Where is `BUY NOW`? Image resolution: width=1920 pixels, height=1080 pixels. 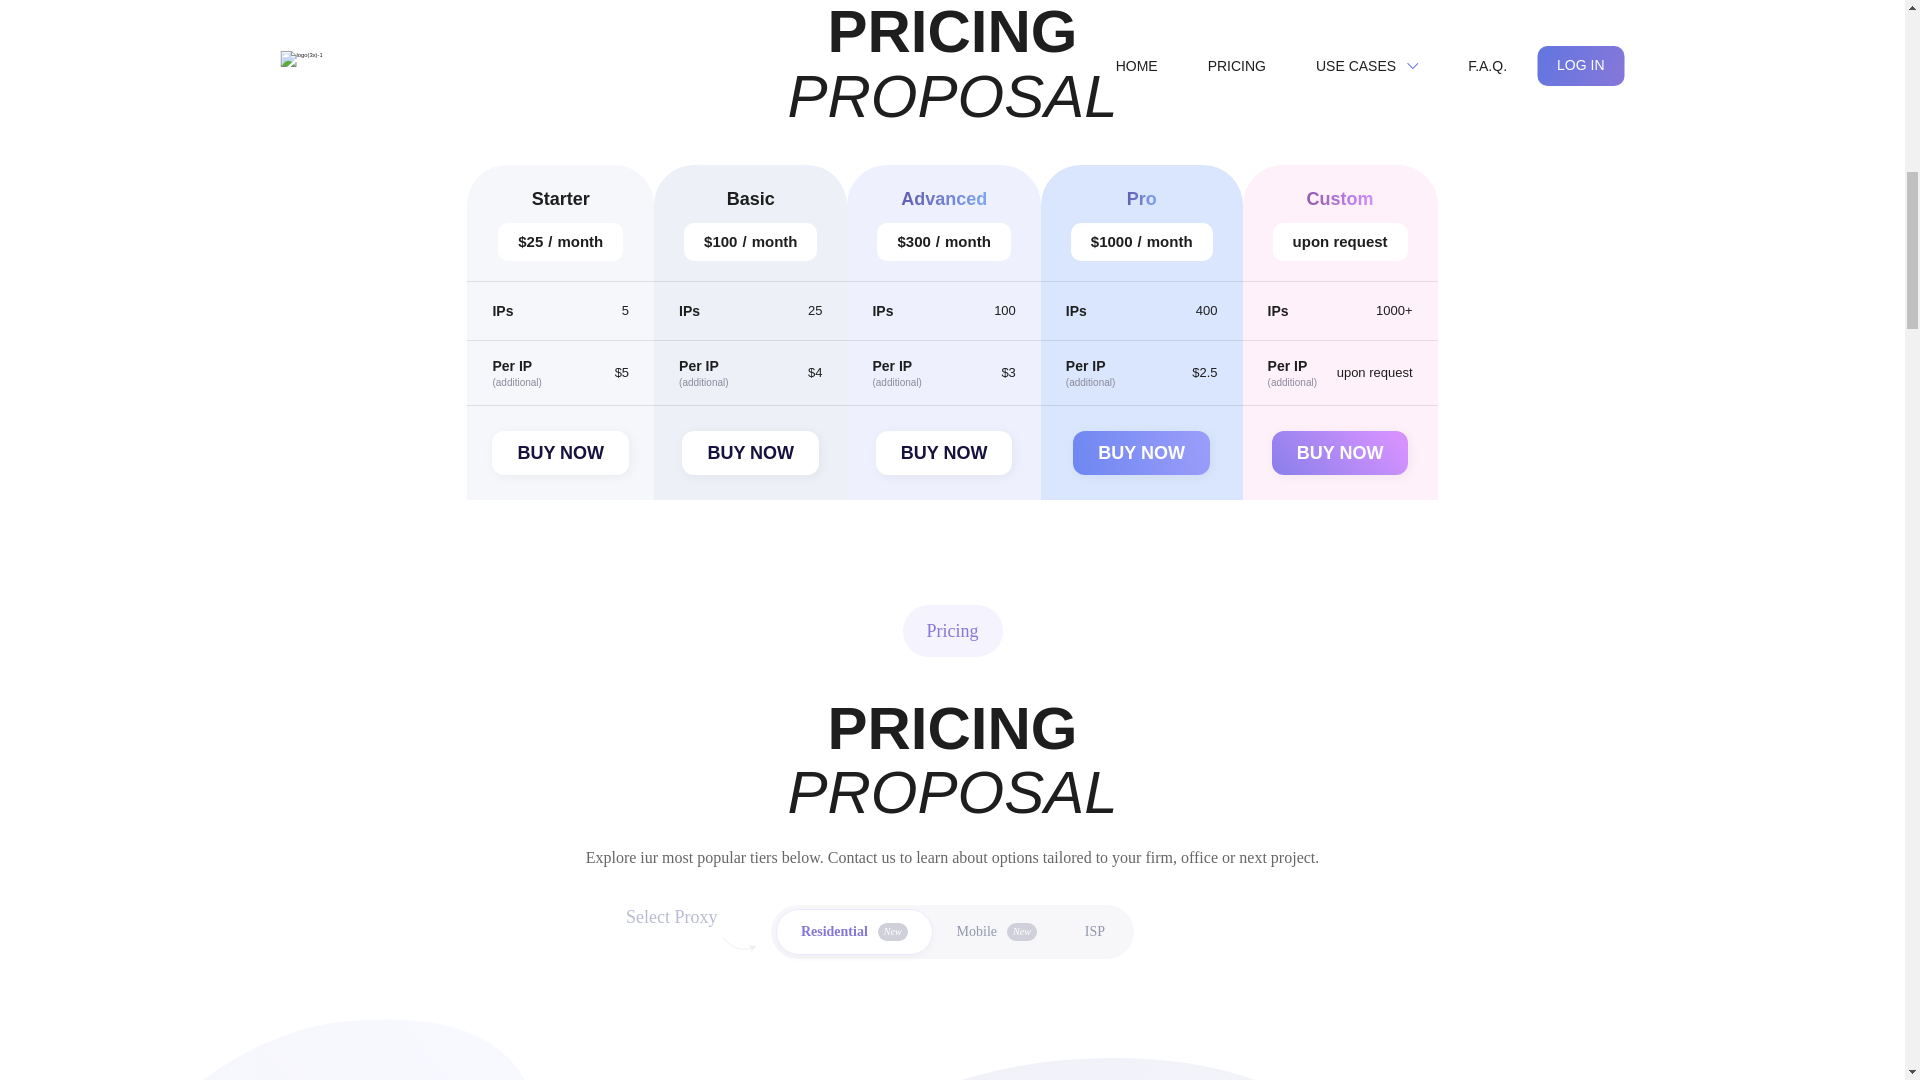
BUY NOW is located at coordinates (944, 452).